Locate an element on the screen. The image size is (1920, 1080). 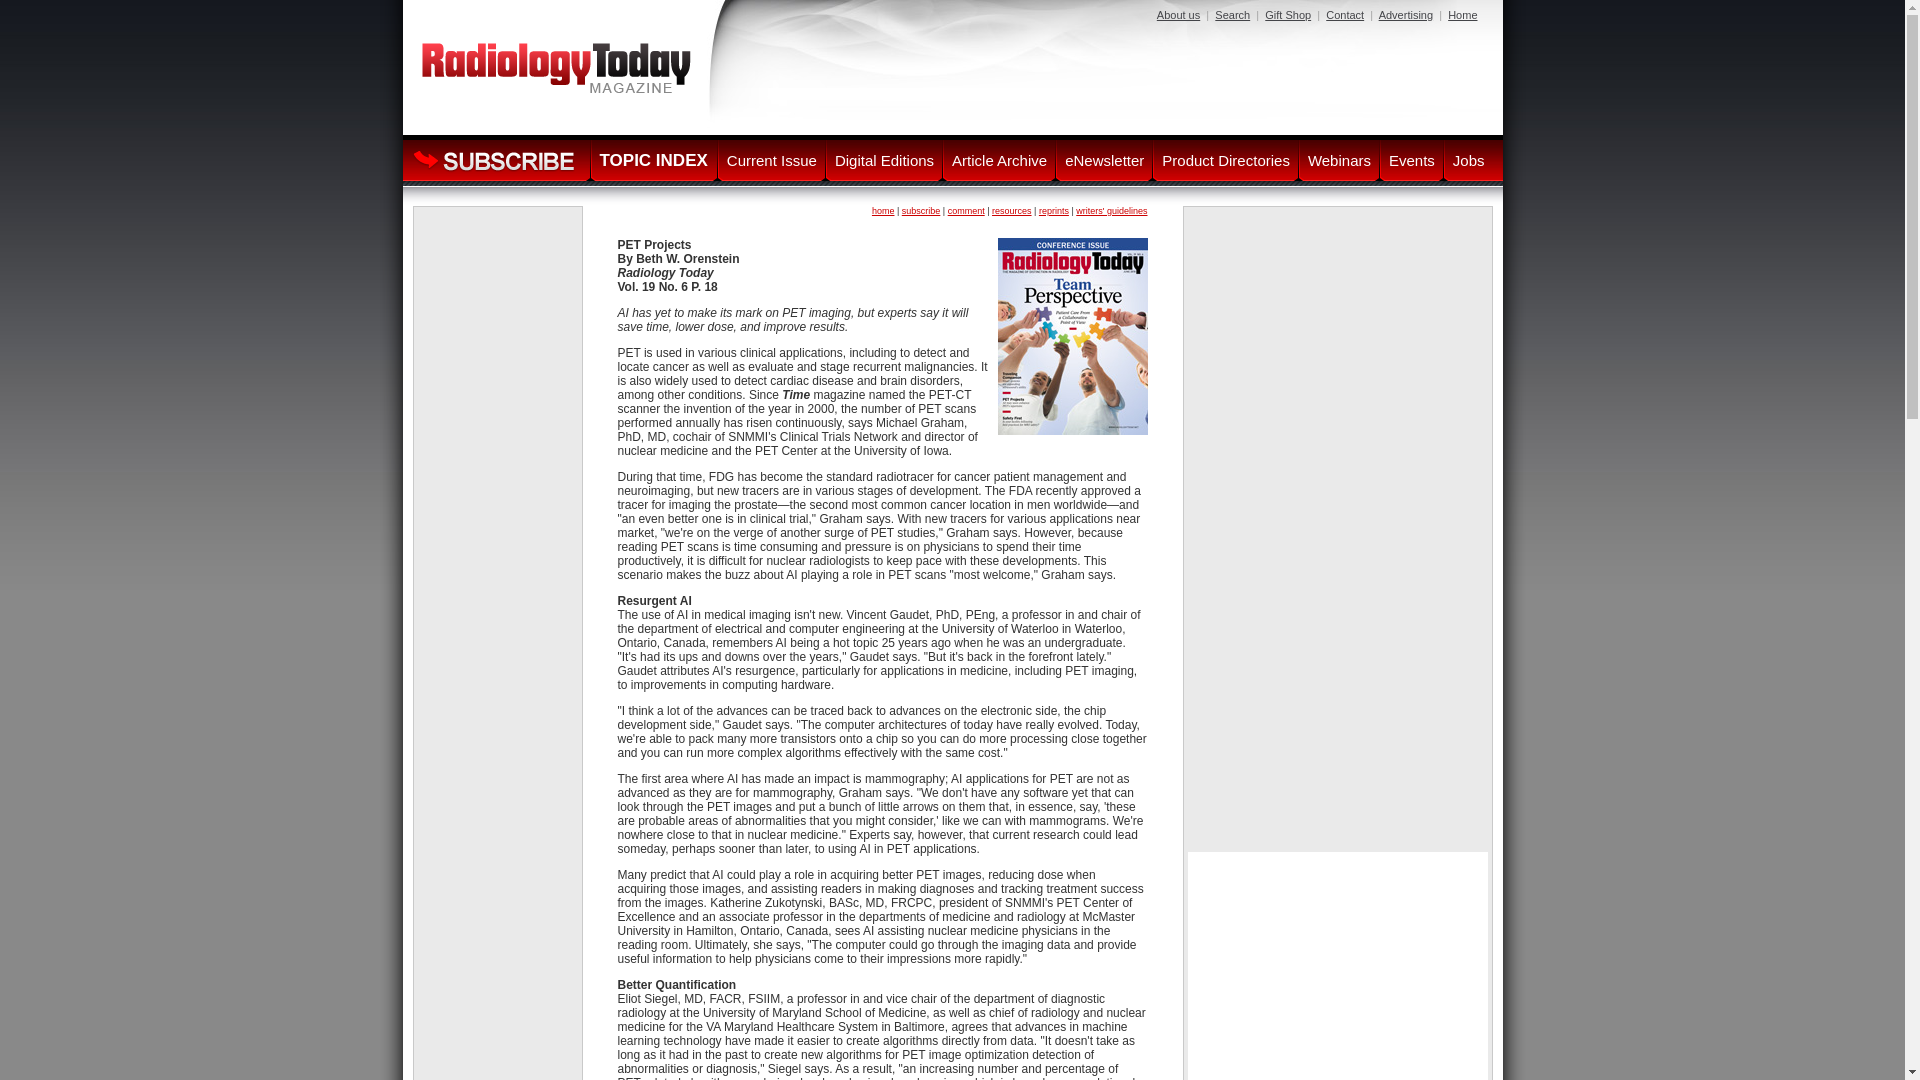
Product Directories is located at coordinates (1226, 160).